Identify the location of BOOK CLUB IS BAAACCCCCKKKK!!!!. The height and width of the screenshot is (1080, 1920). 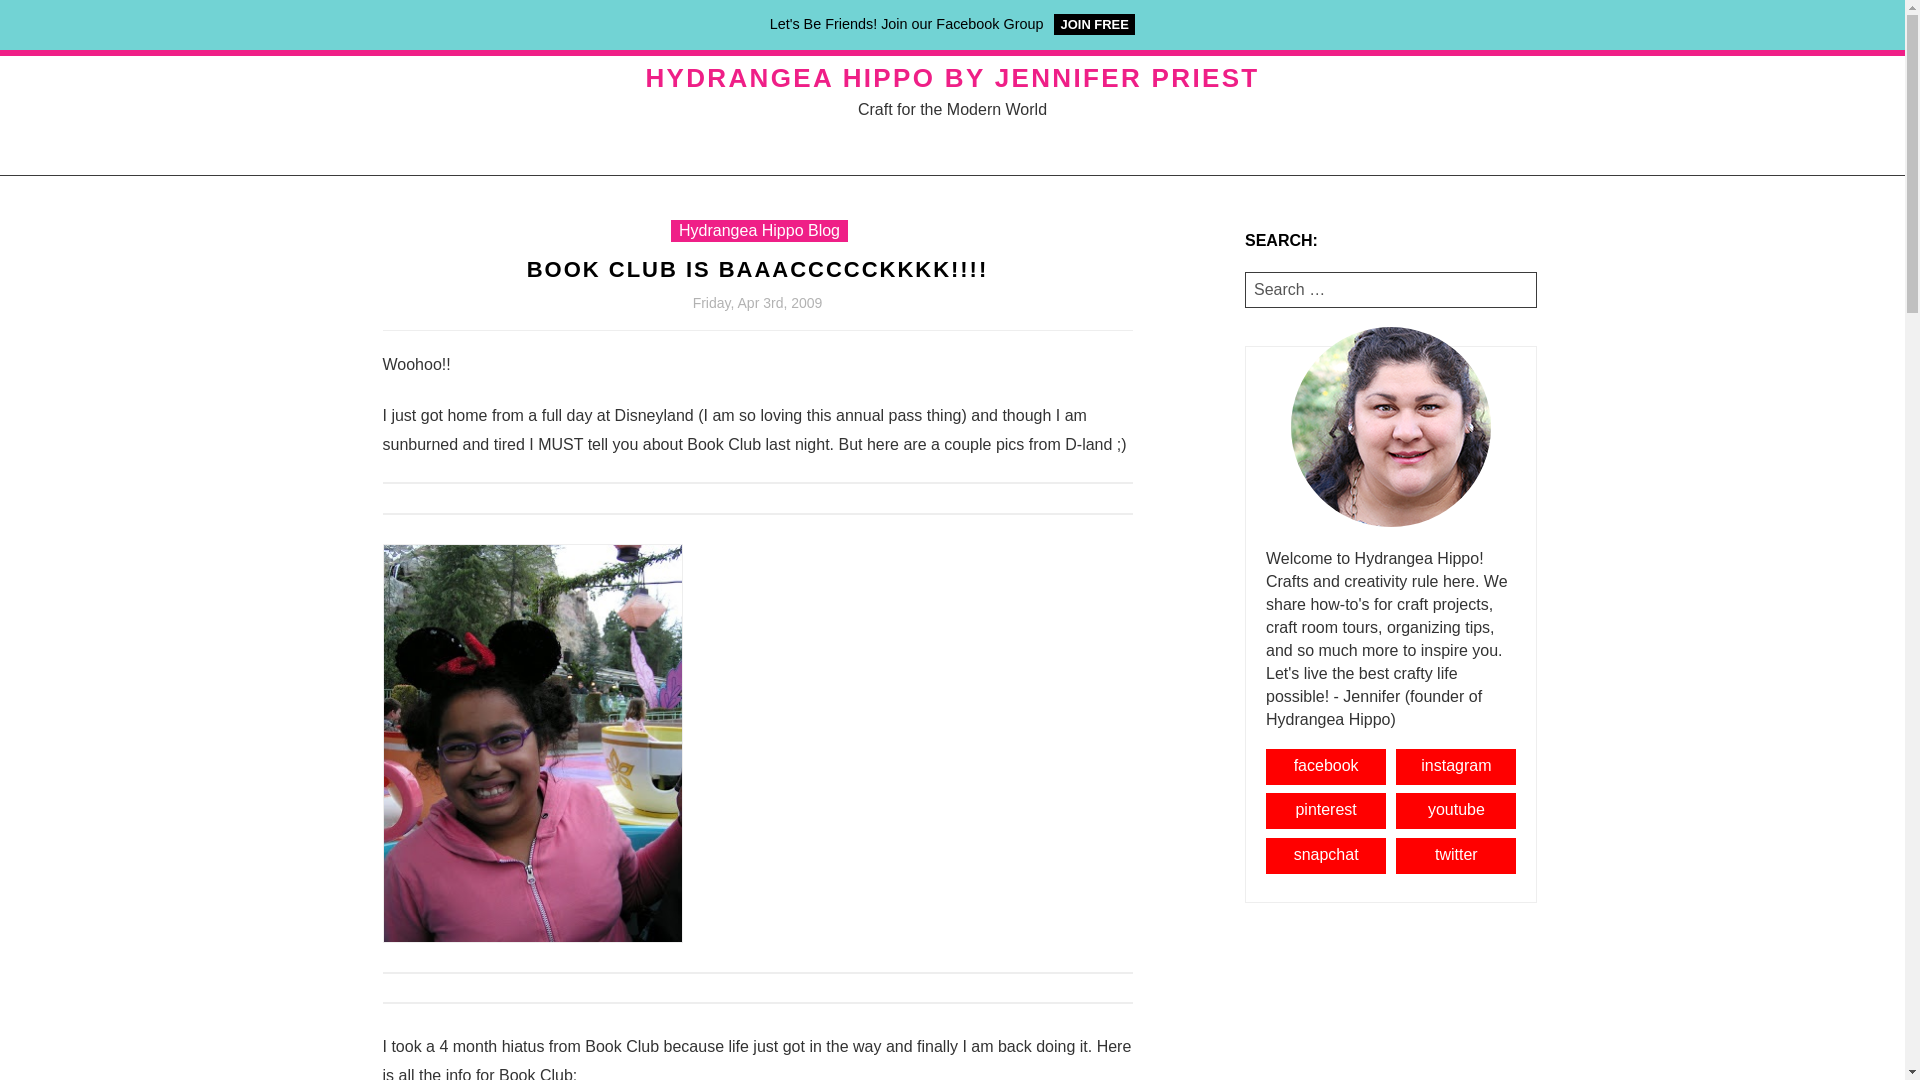
(757, 270).